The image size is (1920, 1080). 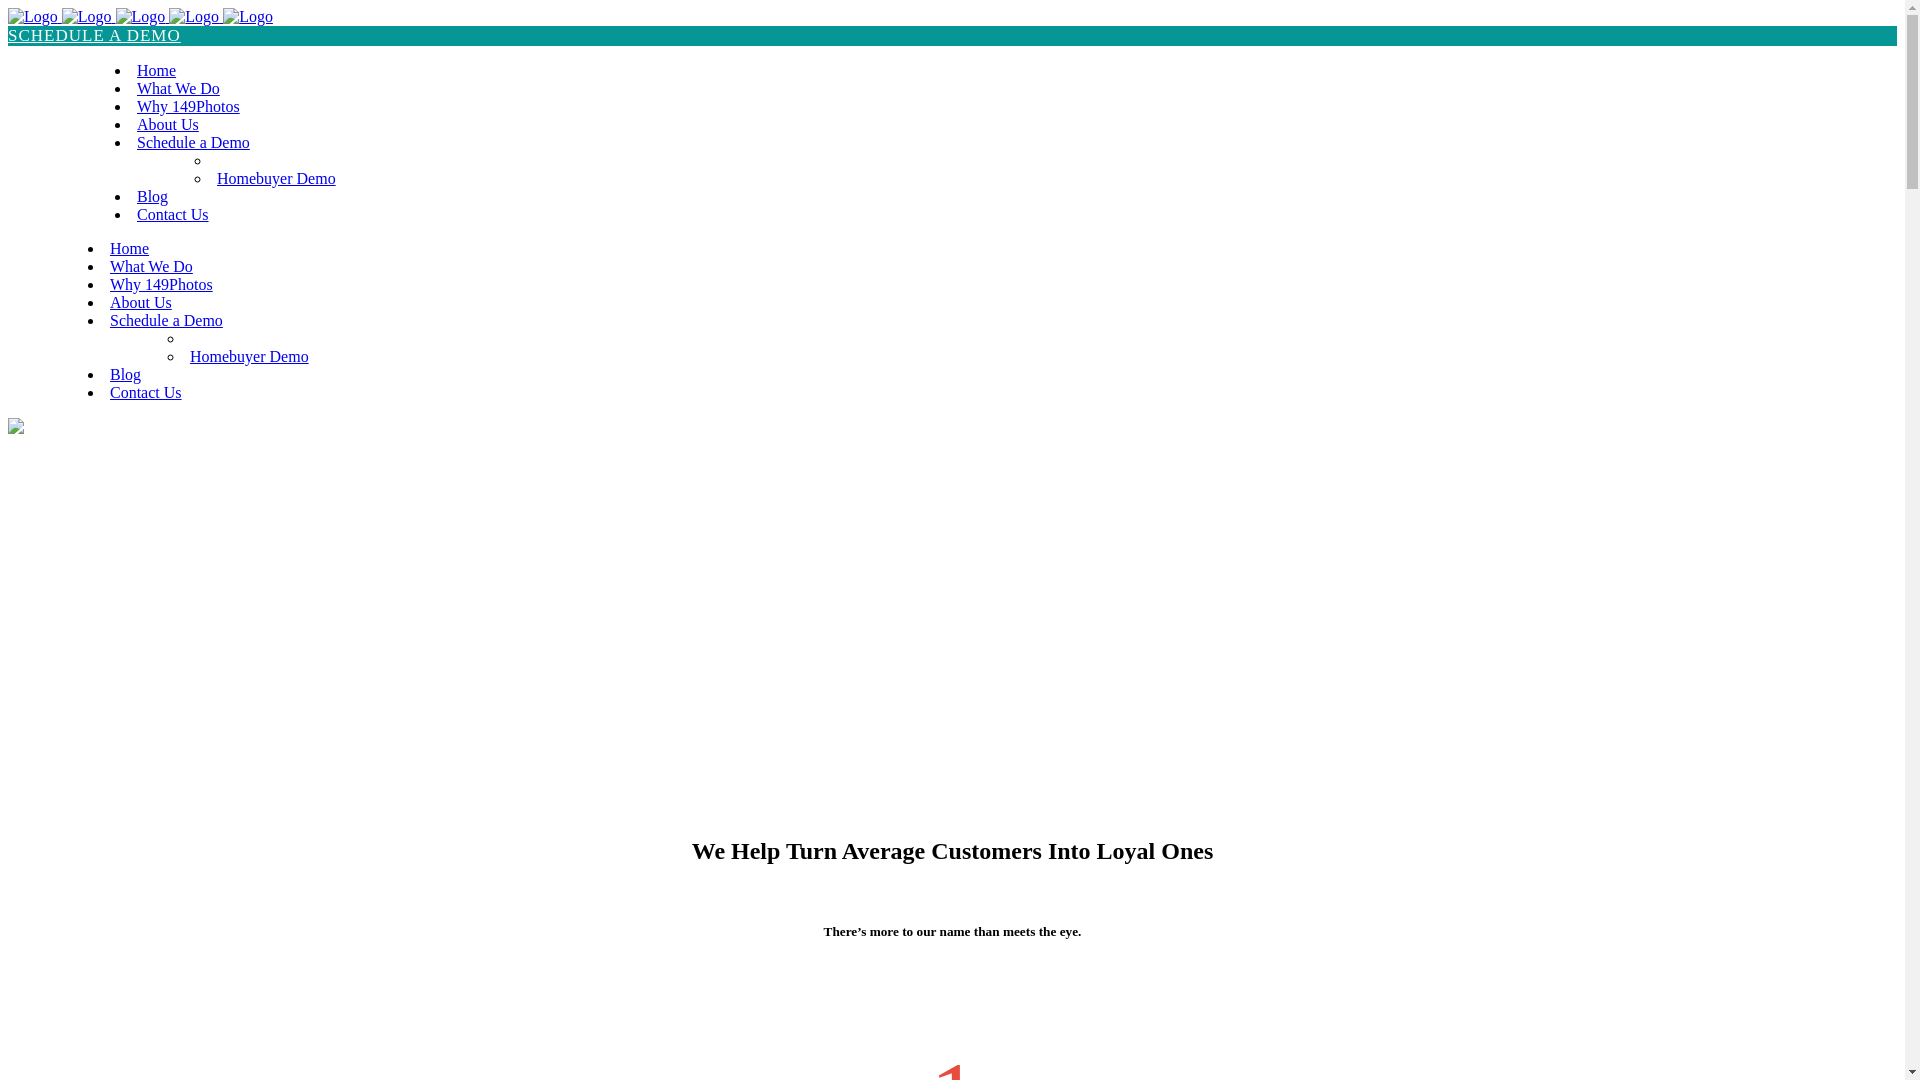 I want to click on What We Do, so click(x=152, y=266).